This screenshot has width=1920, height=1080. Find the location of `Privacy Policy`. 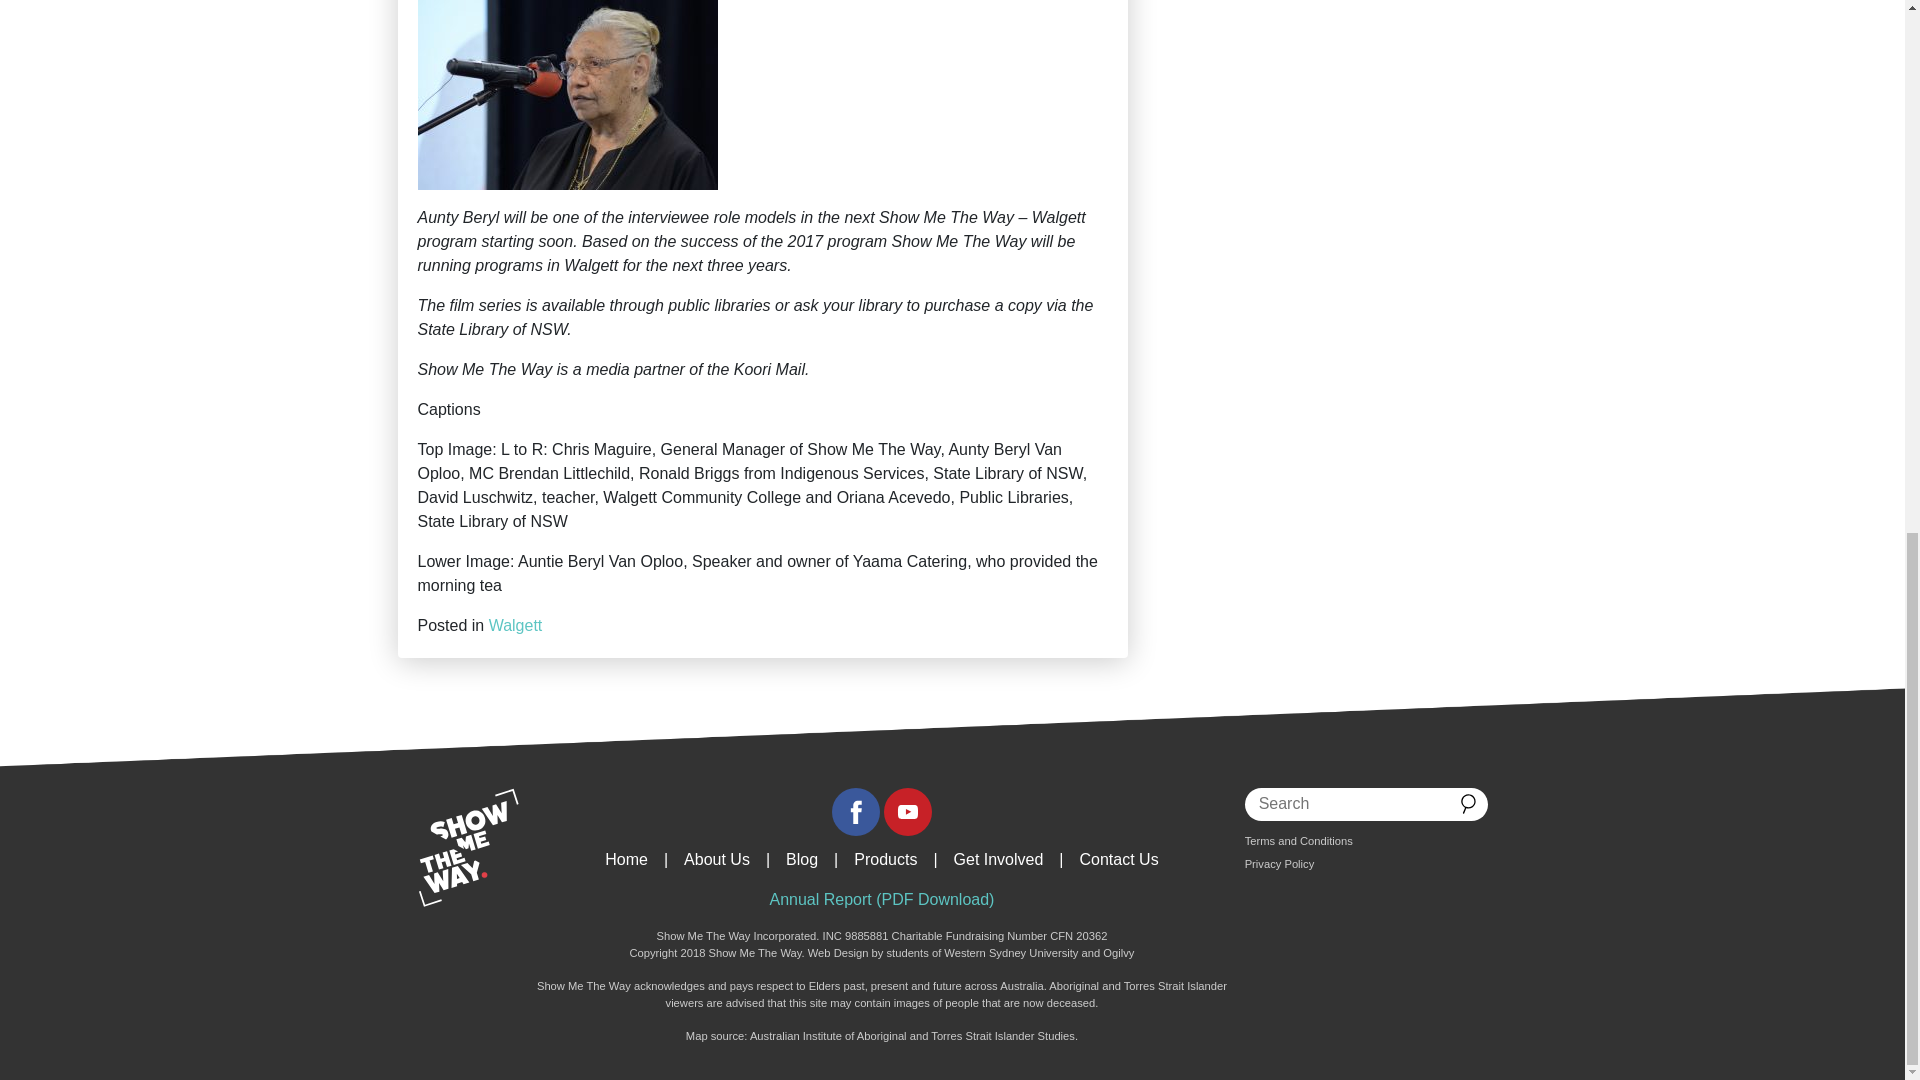

Privacy Policy is located at coordinates (1280, 864).